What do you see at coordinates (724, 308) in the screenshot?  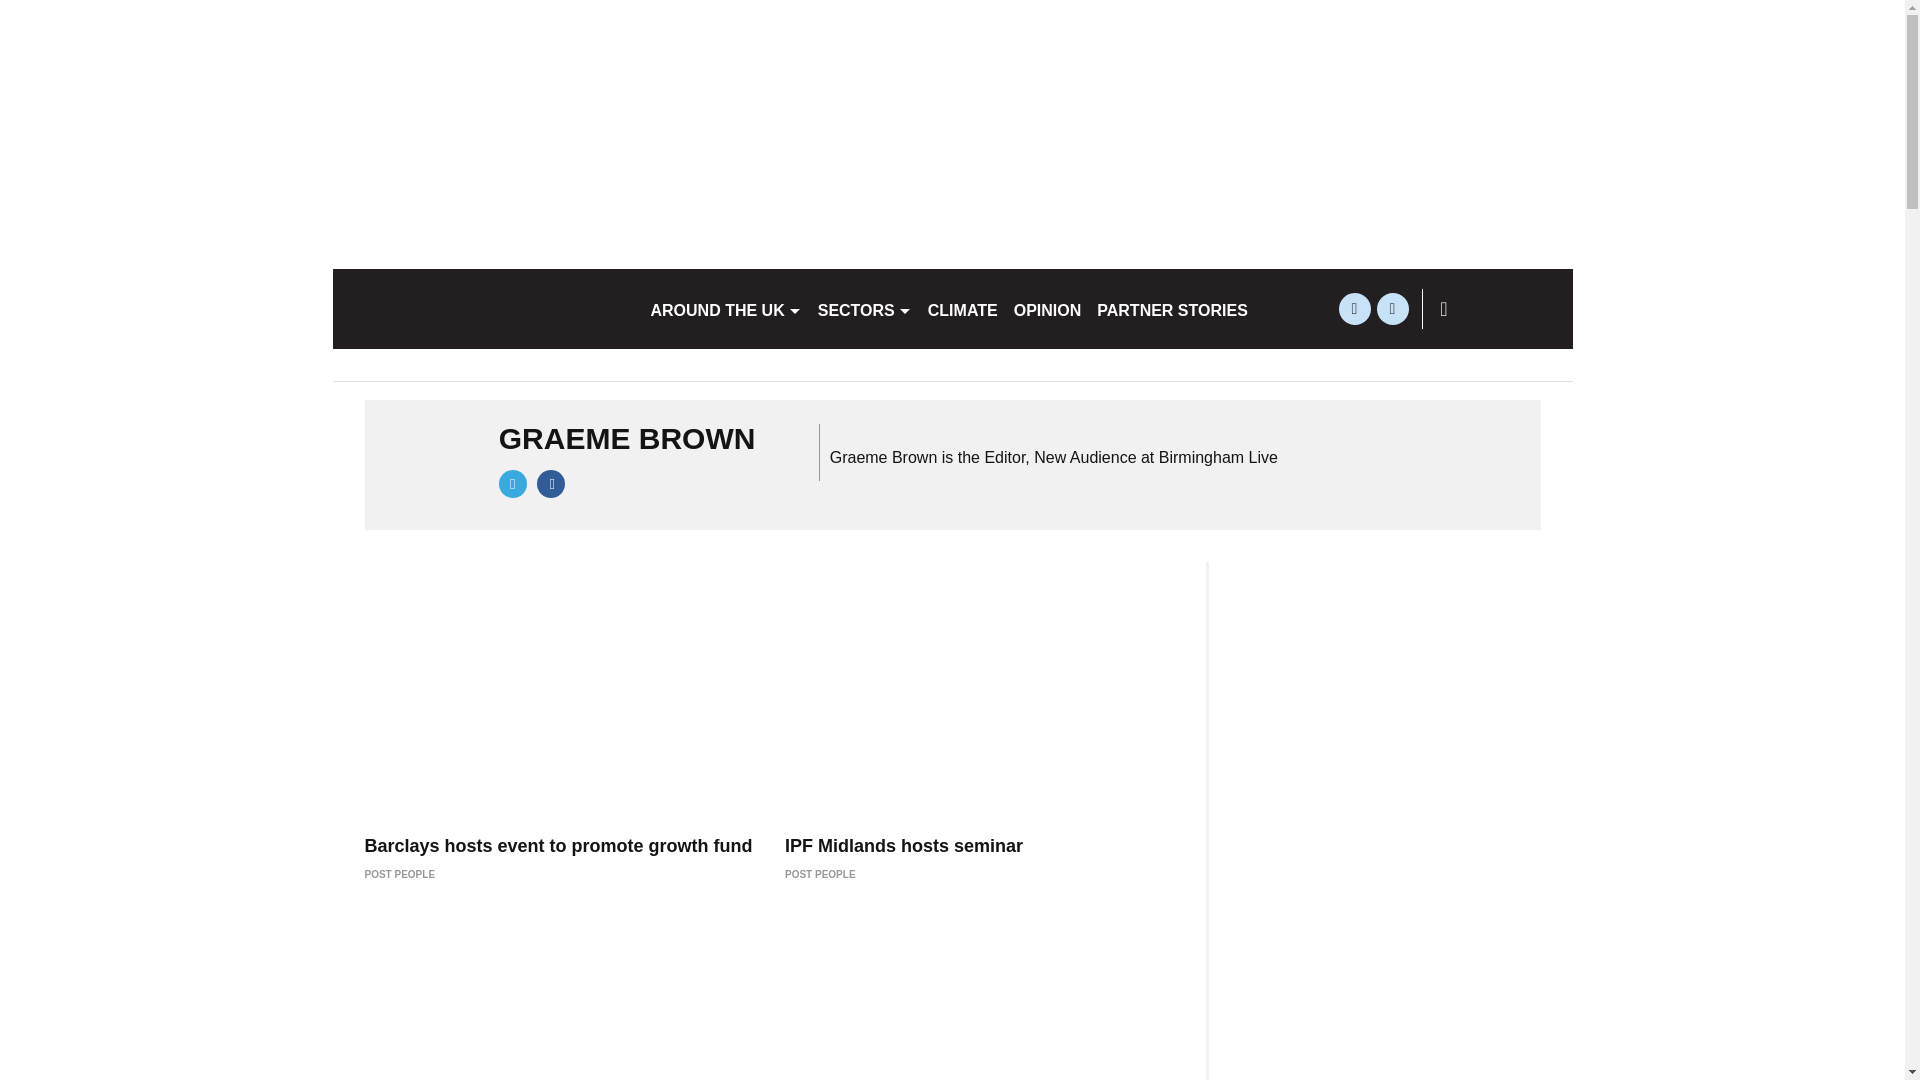 I see `AROUND THE UK` at bounding box center [724, 308].